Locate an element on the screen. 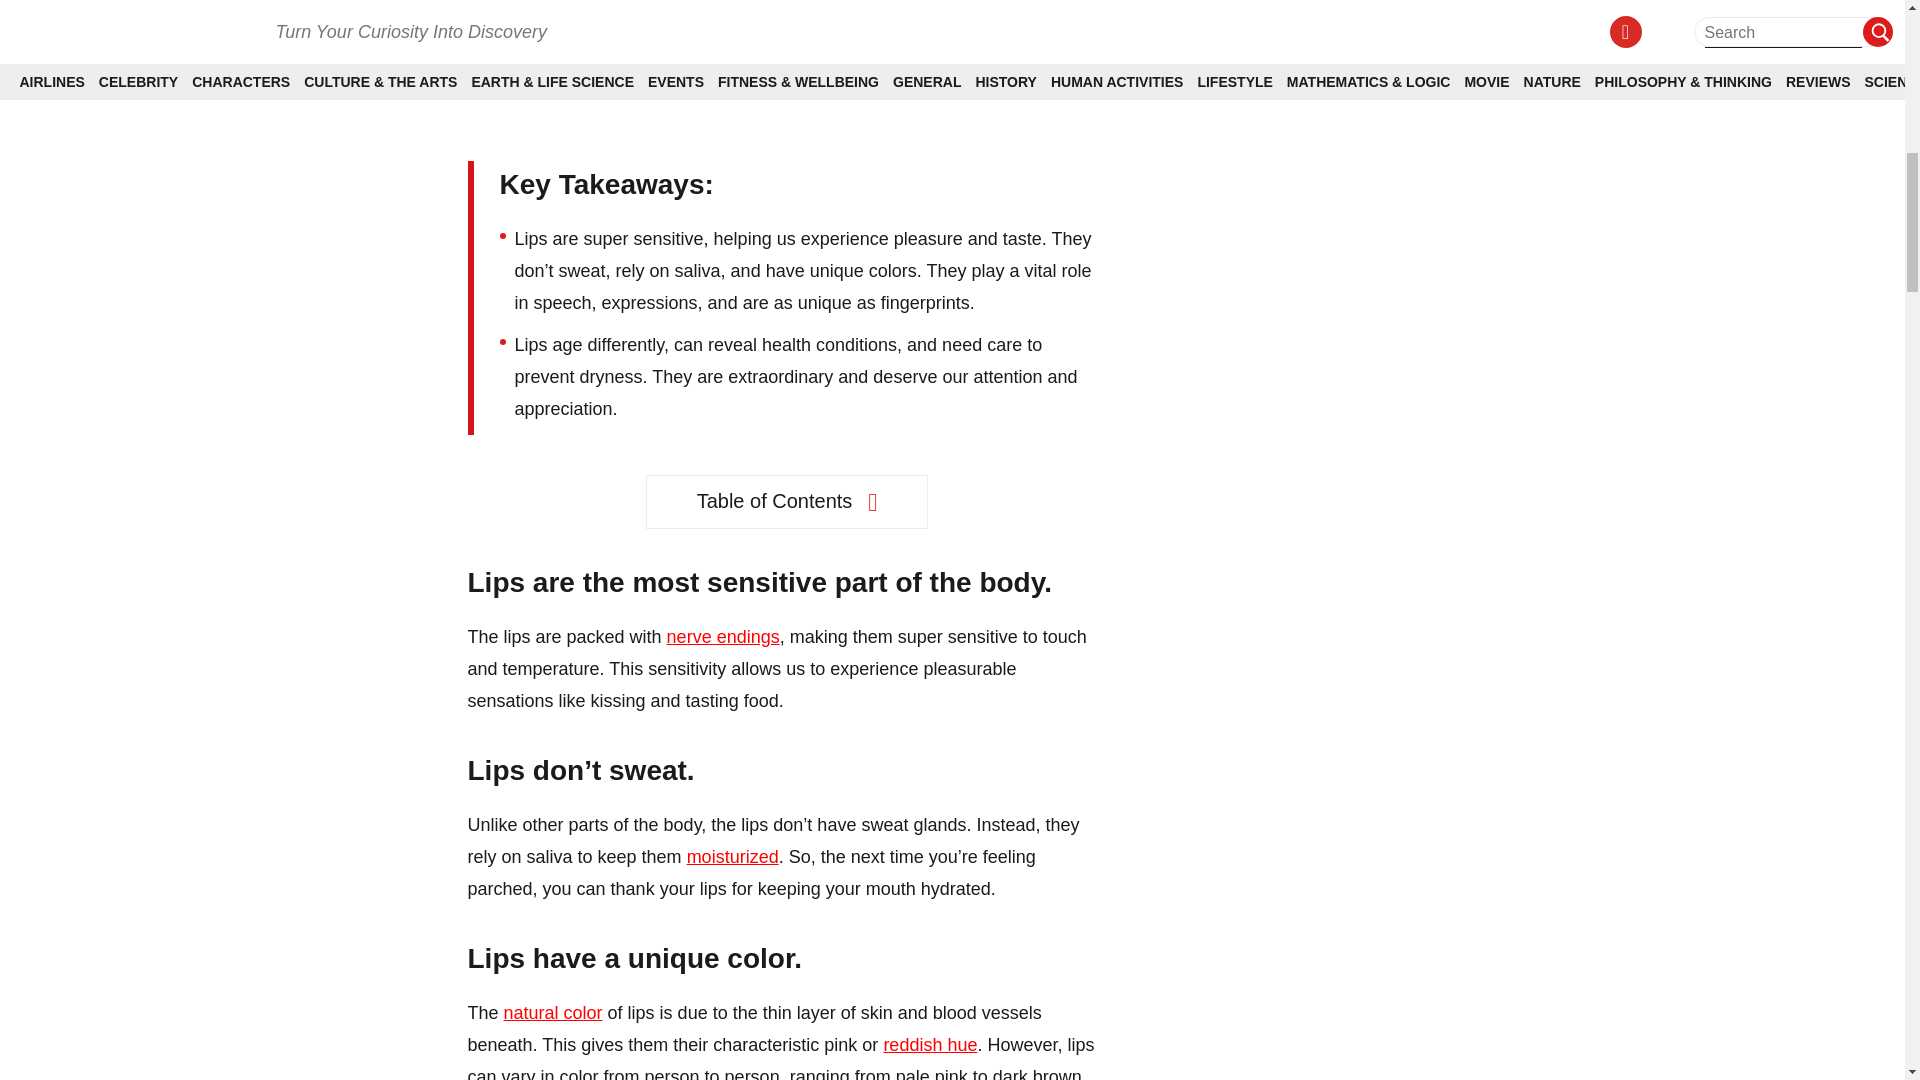  nerve endings is located at coordinates (722, 636).